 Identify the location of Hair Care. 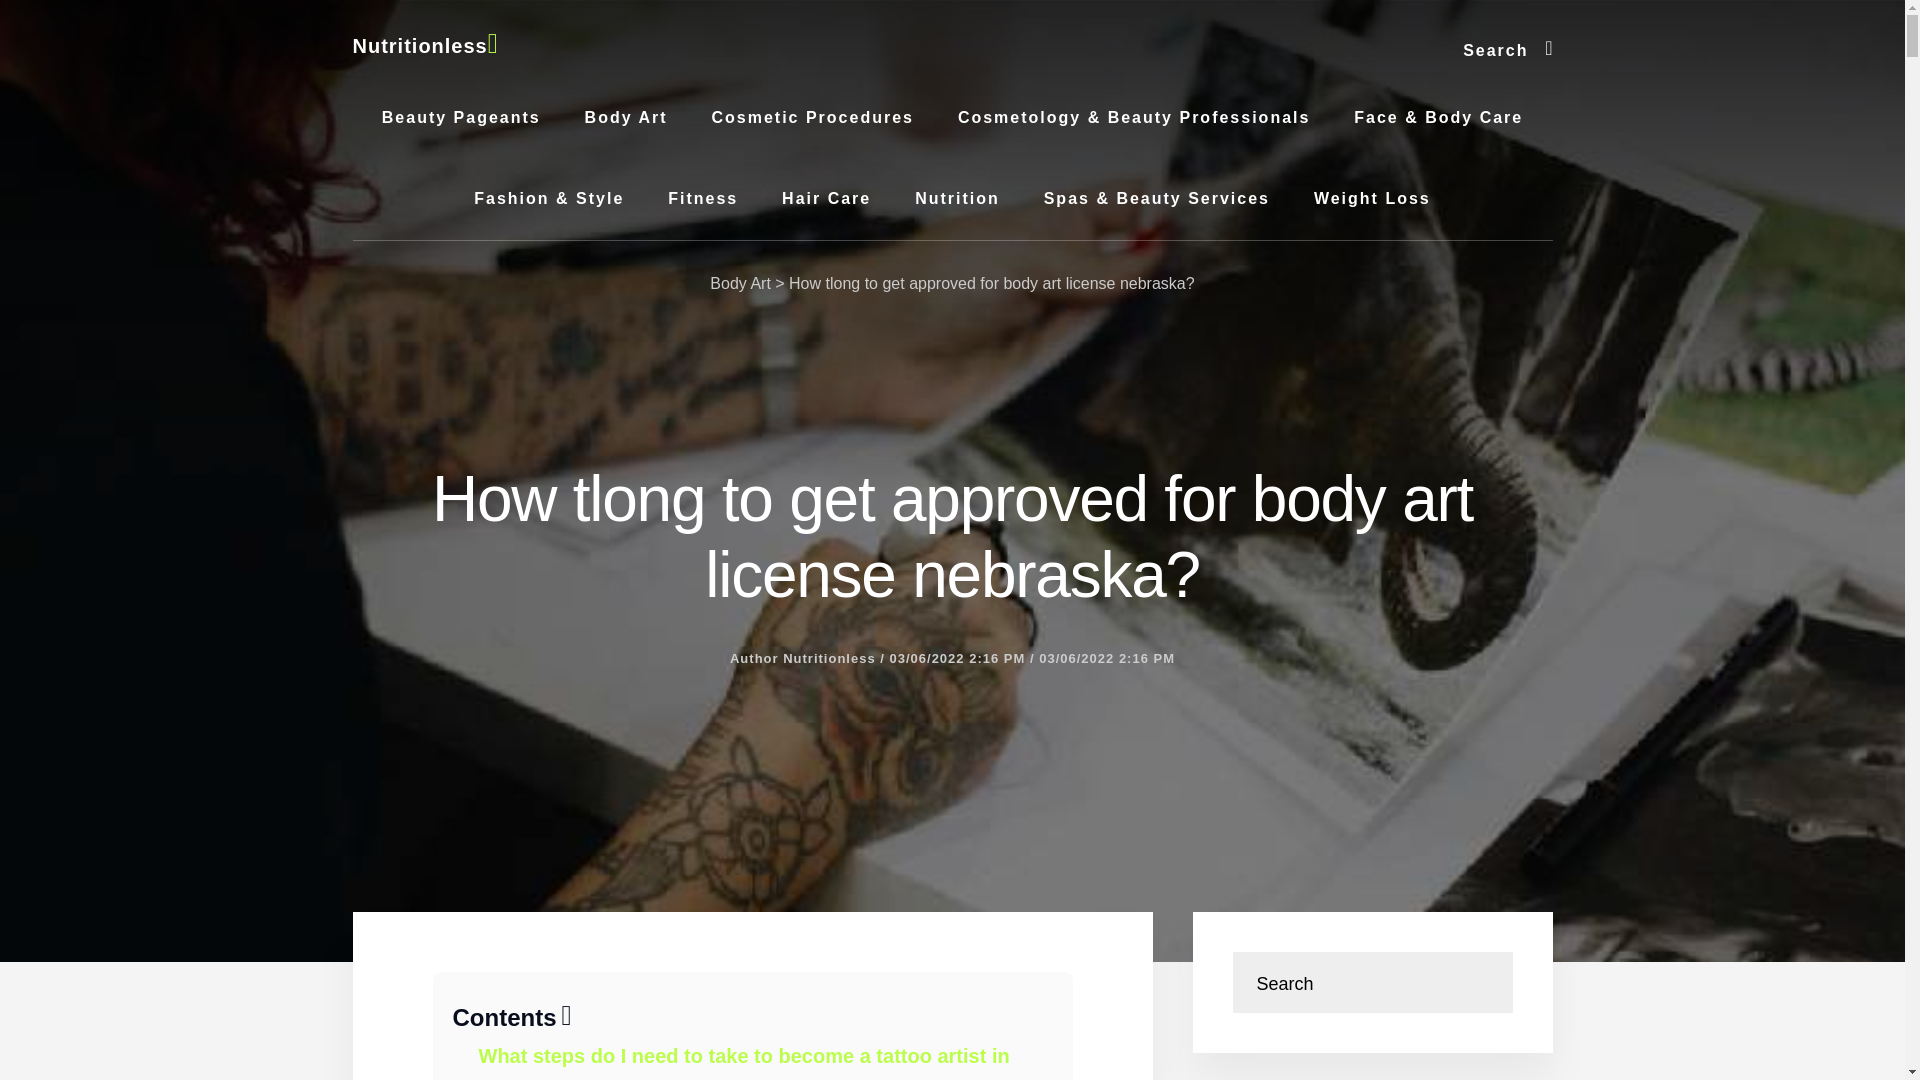
(826, 198).